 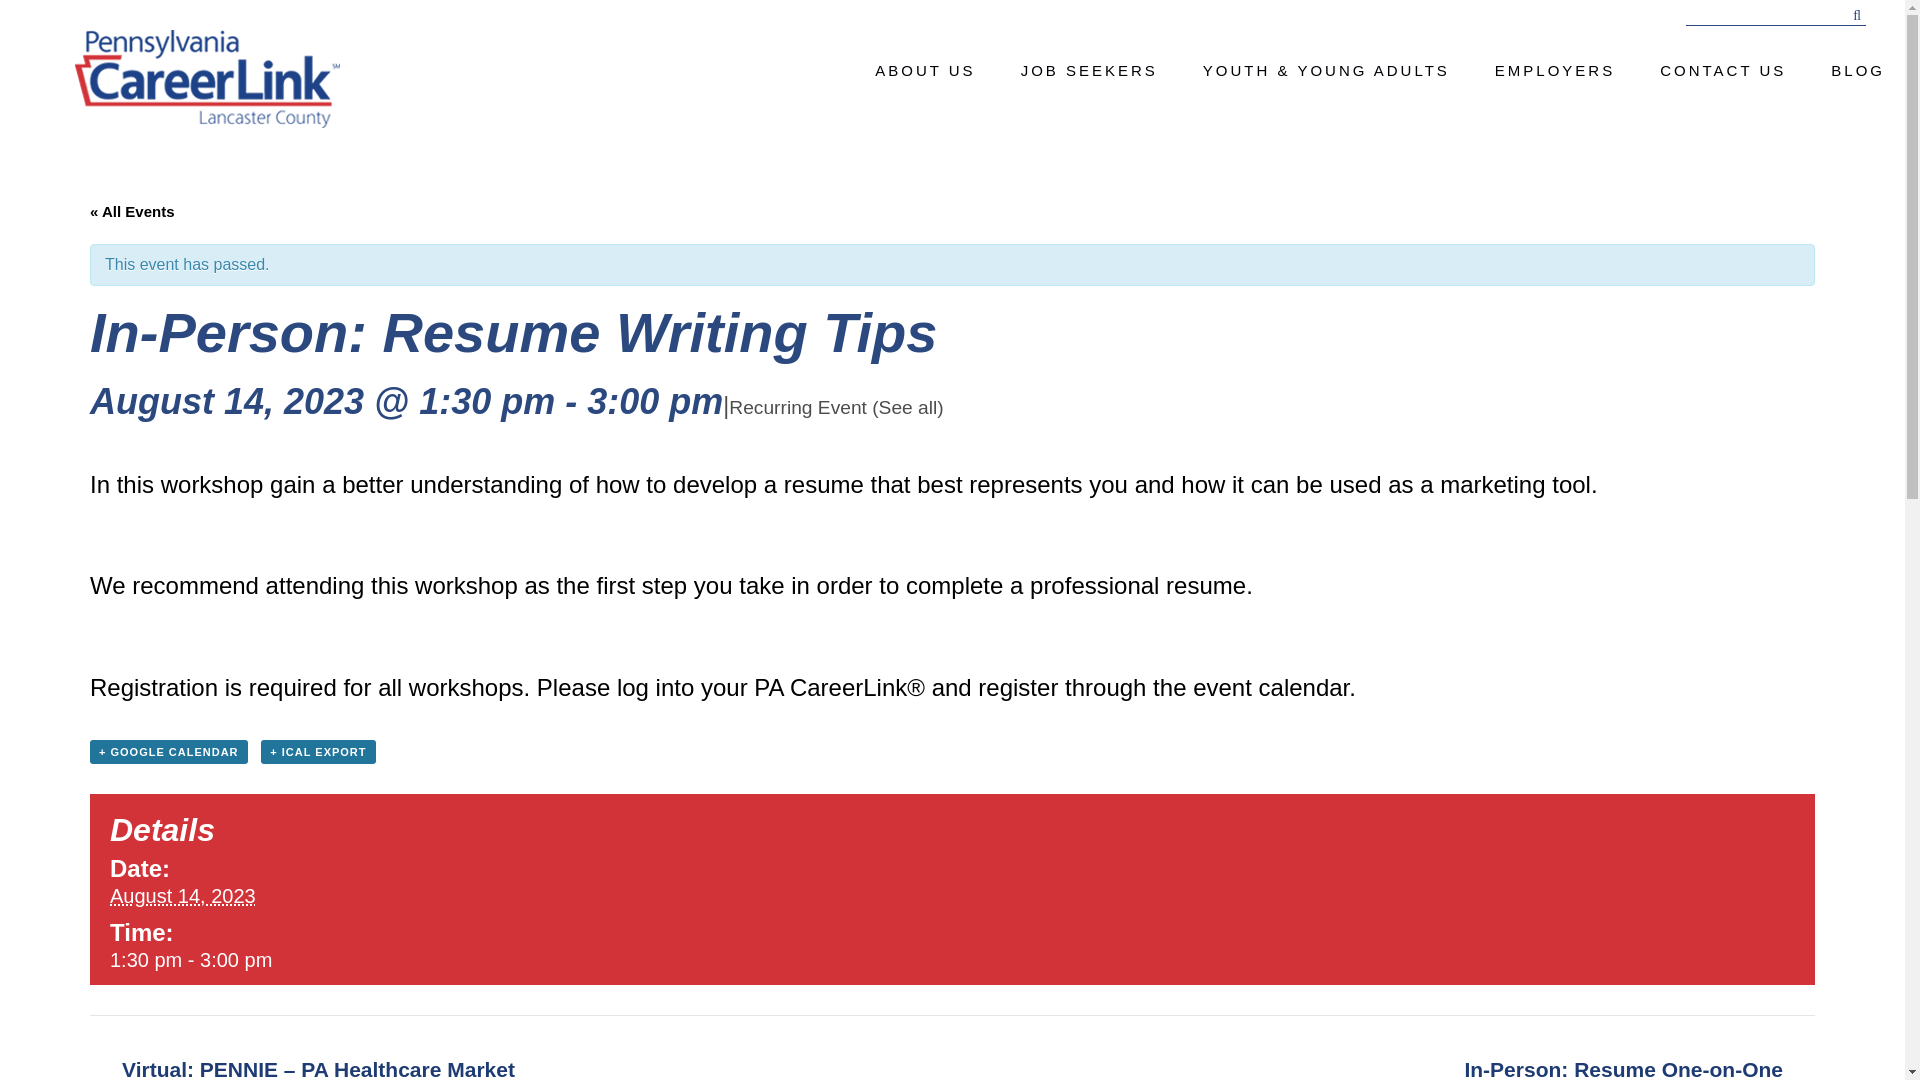 I want to click on ABOUT US, so click(x=925, y=70).